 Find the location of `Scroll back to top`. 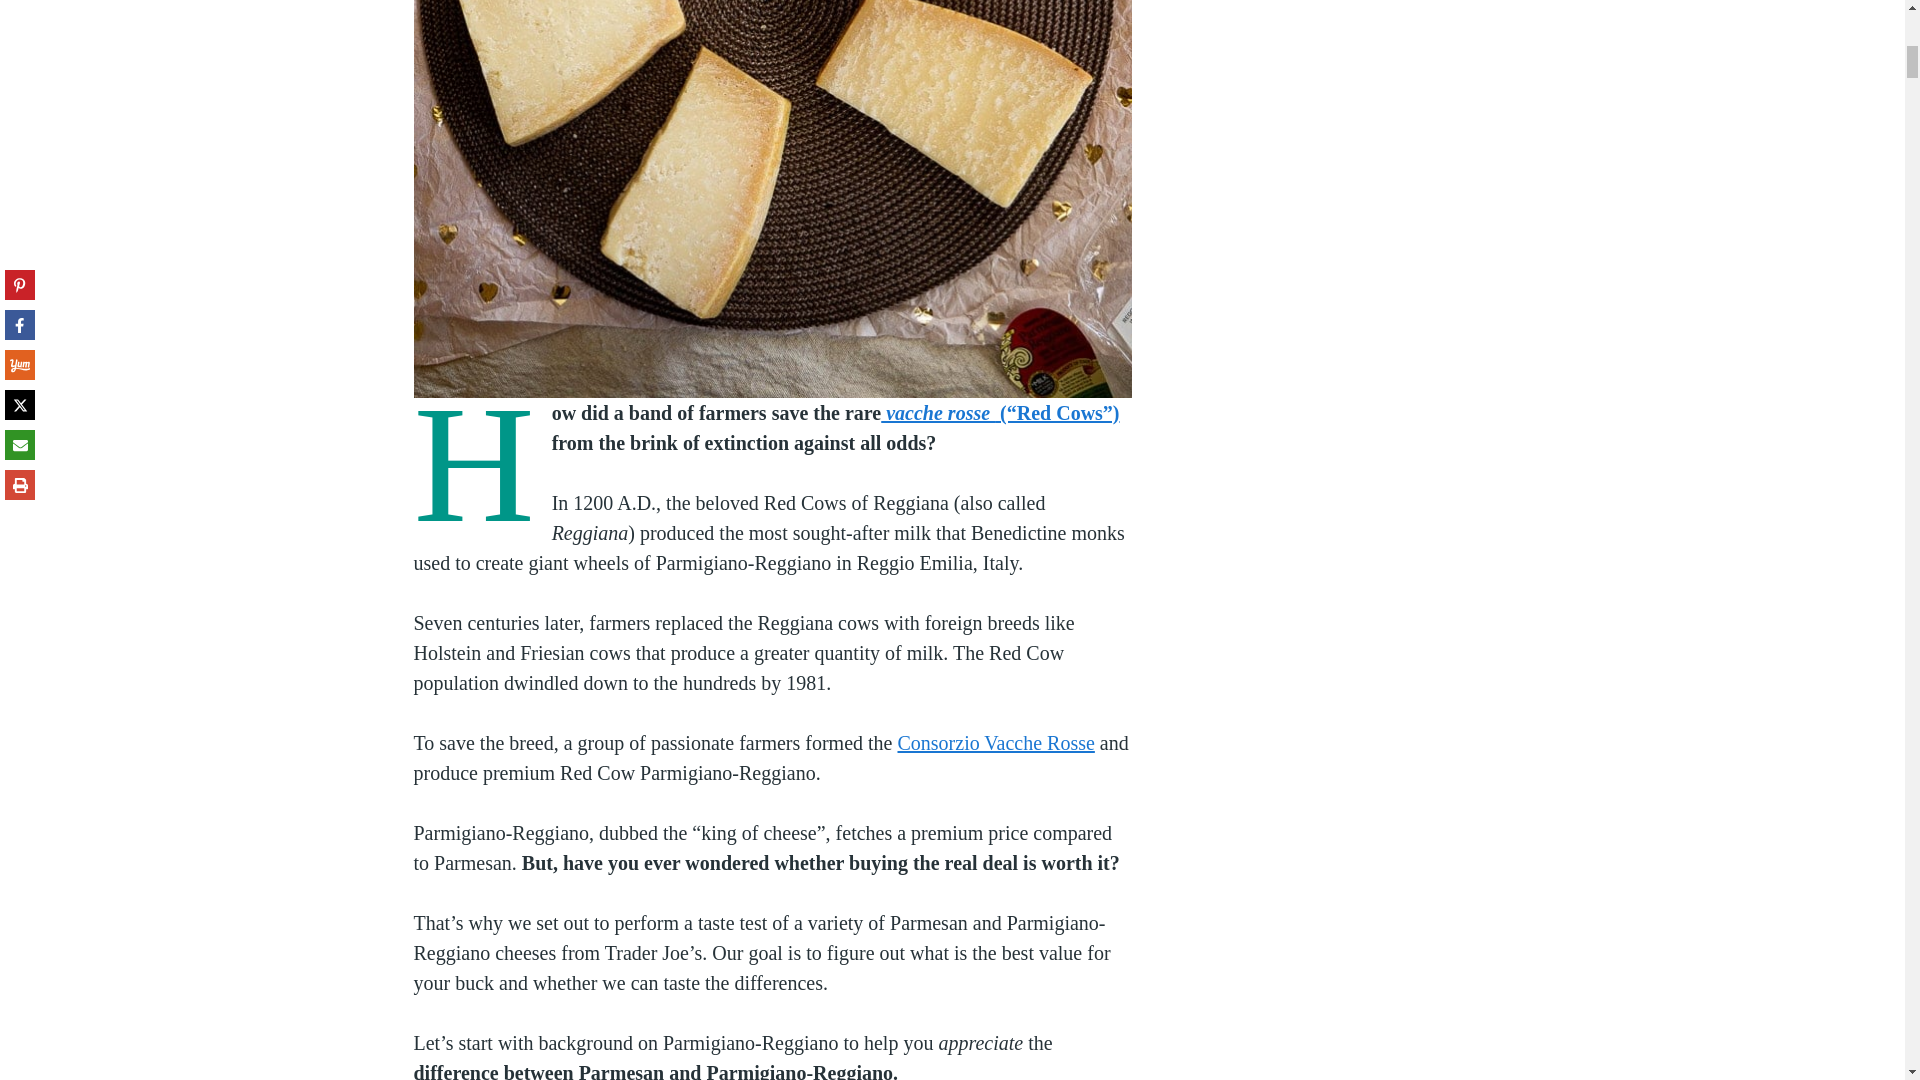

Scroll back to top is located at coordinates (1855, 949).